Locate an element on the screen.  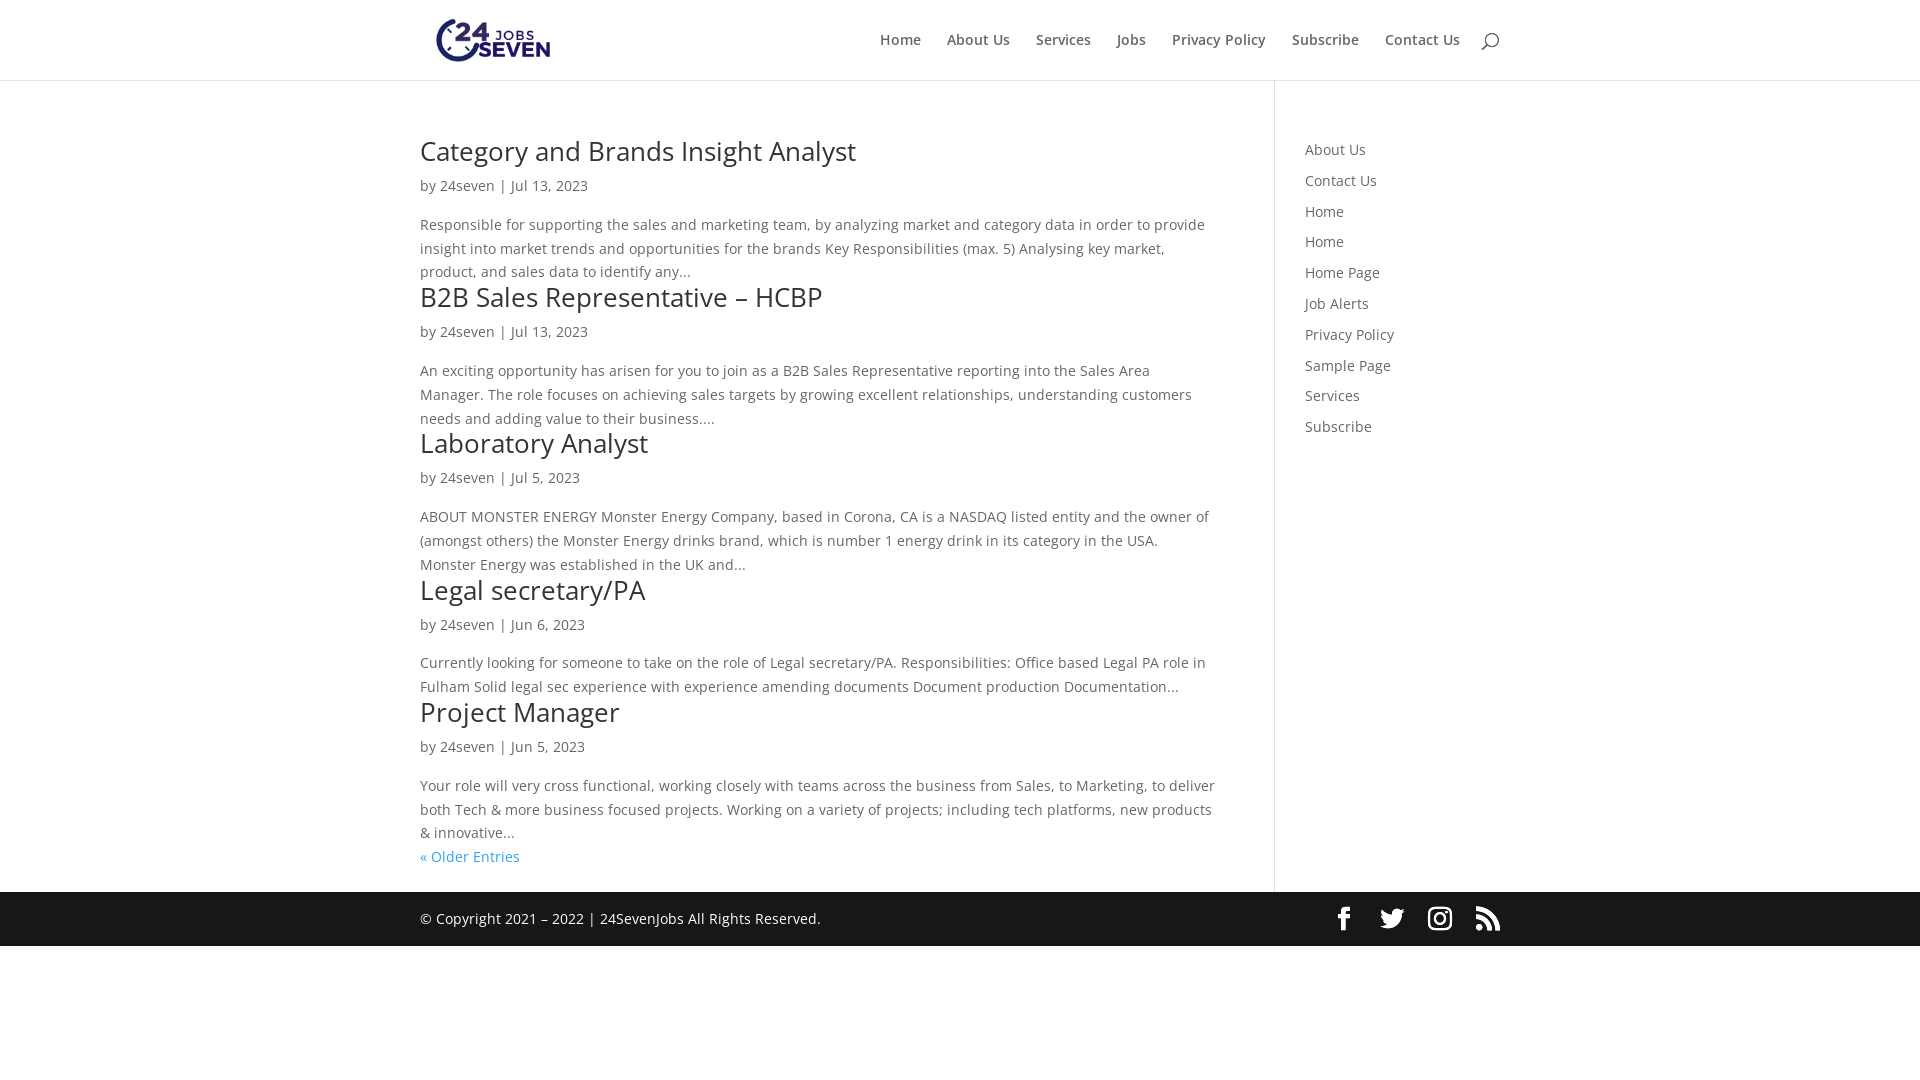
Contact Us is located at coordinates (1422, 56).